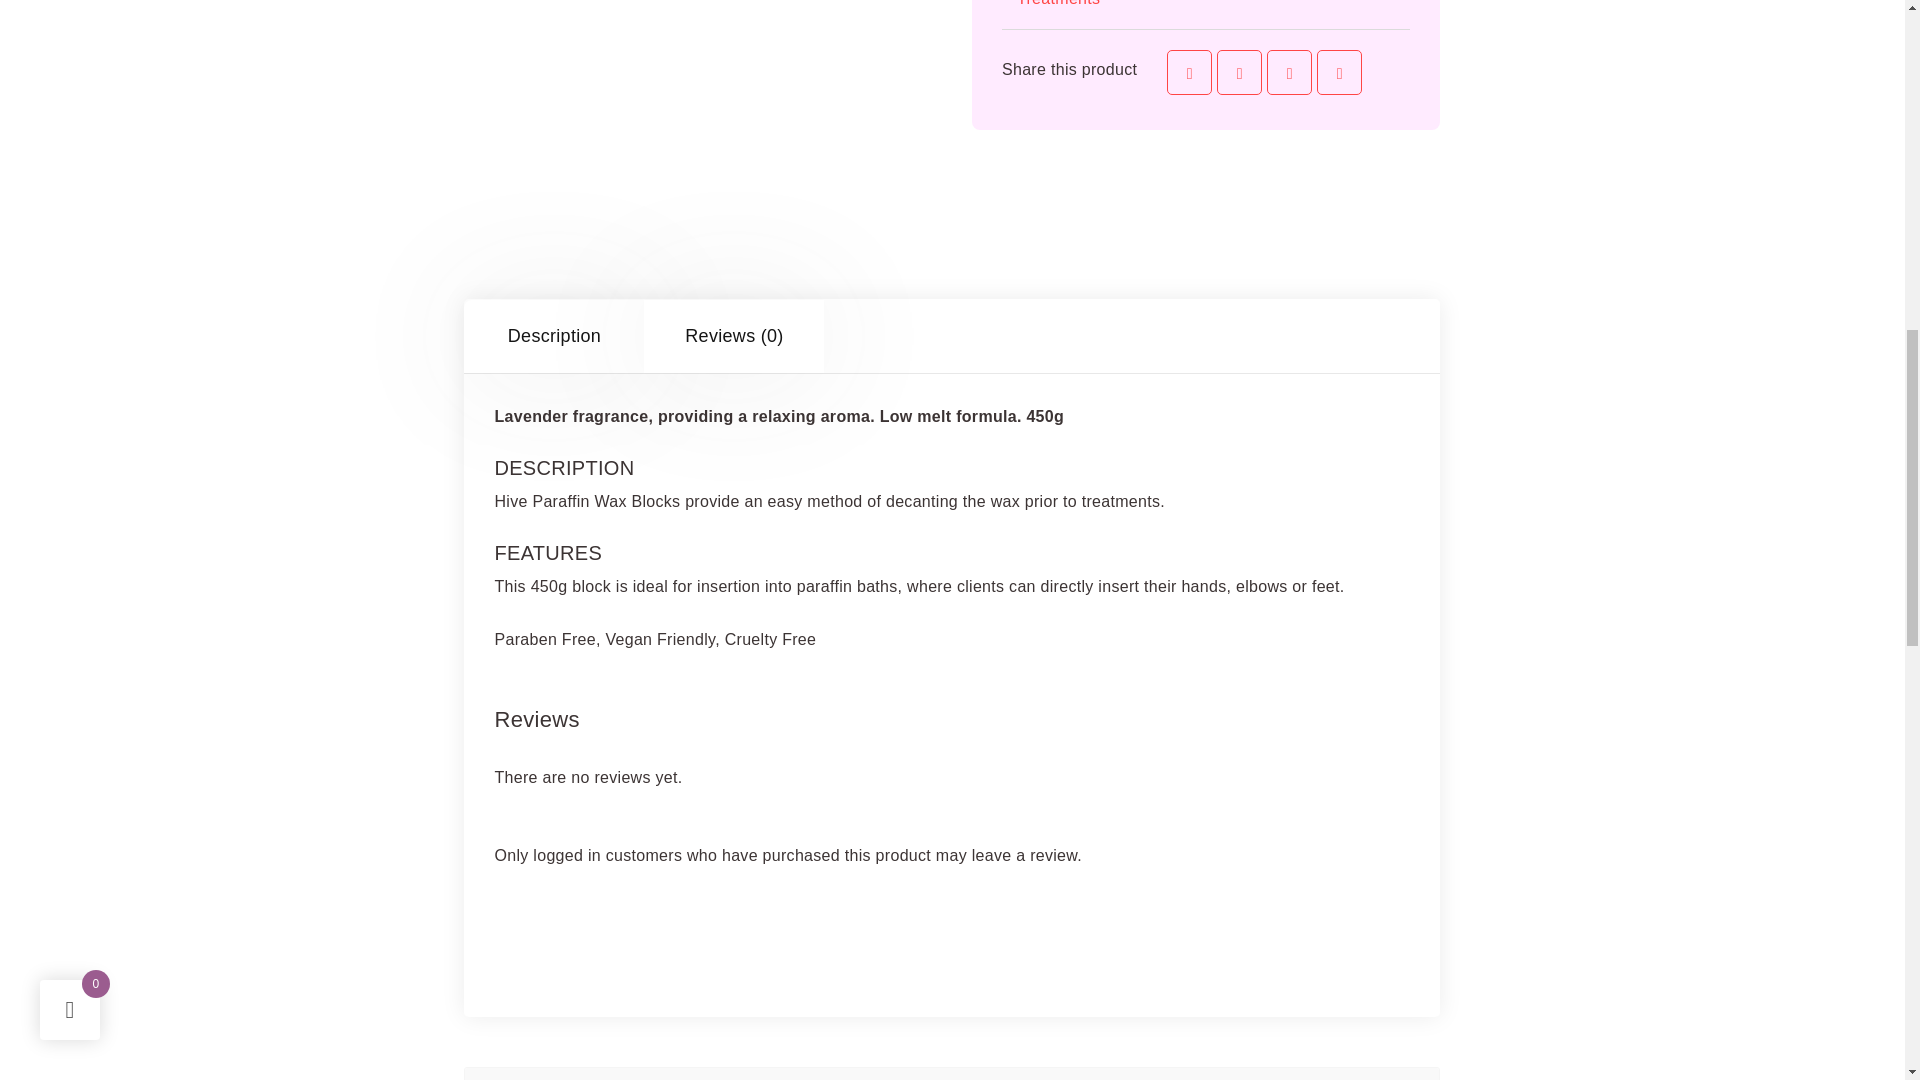  Describe the element at coordinates (1168, 4) in the screenshot. I see `Paraffin Wax Treatments` at that location.